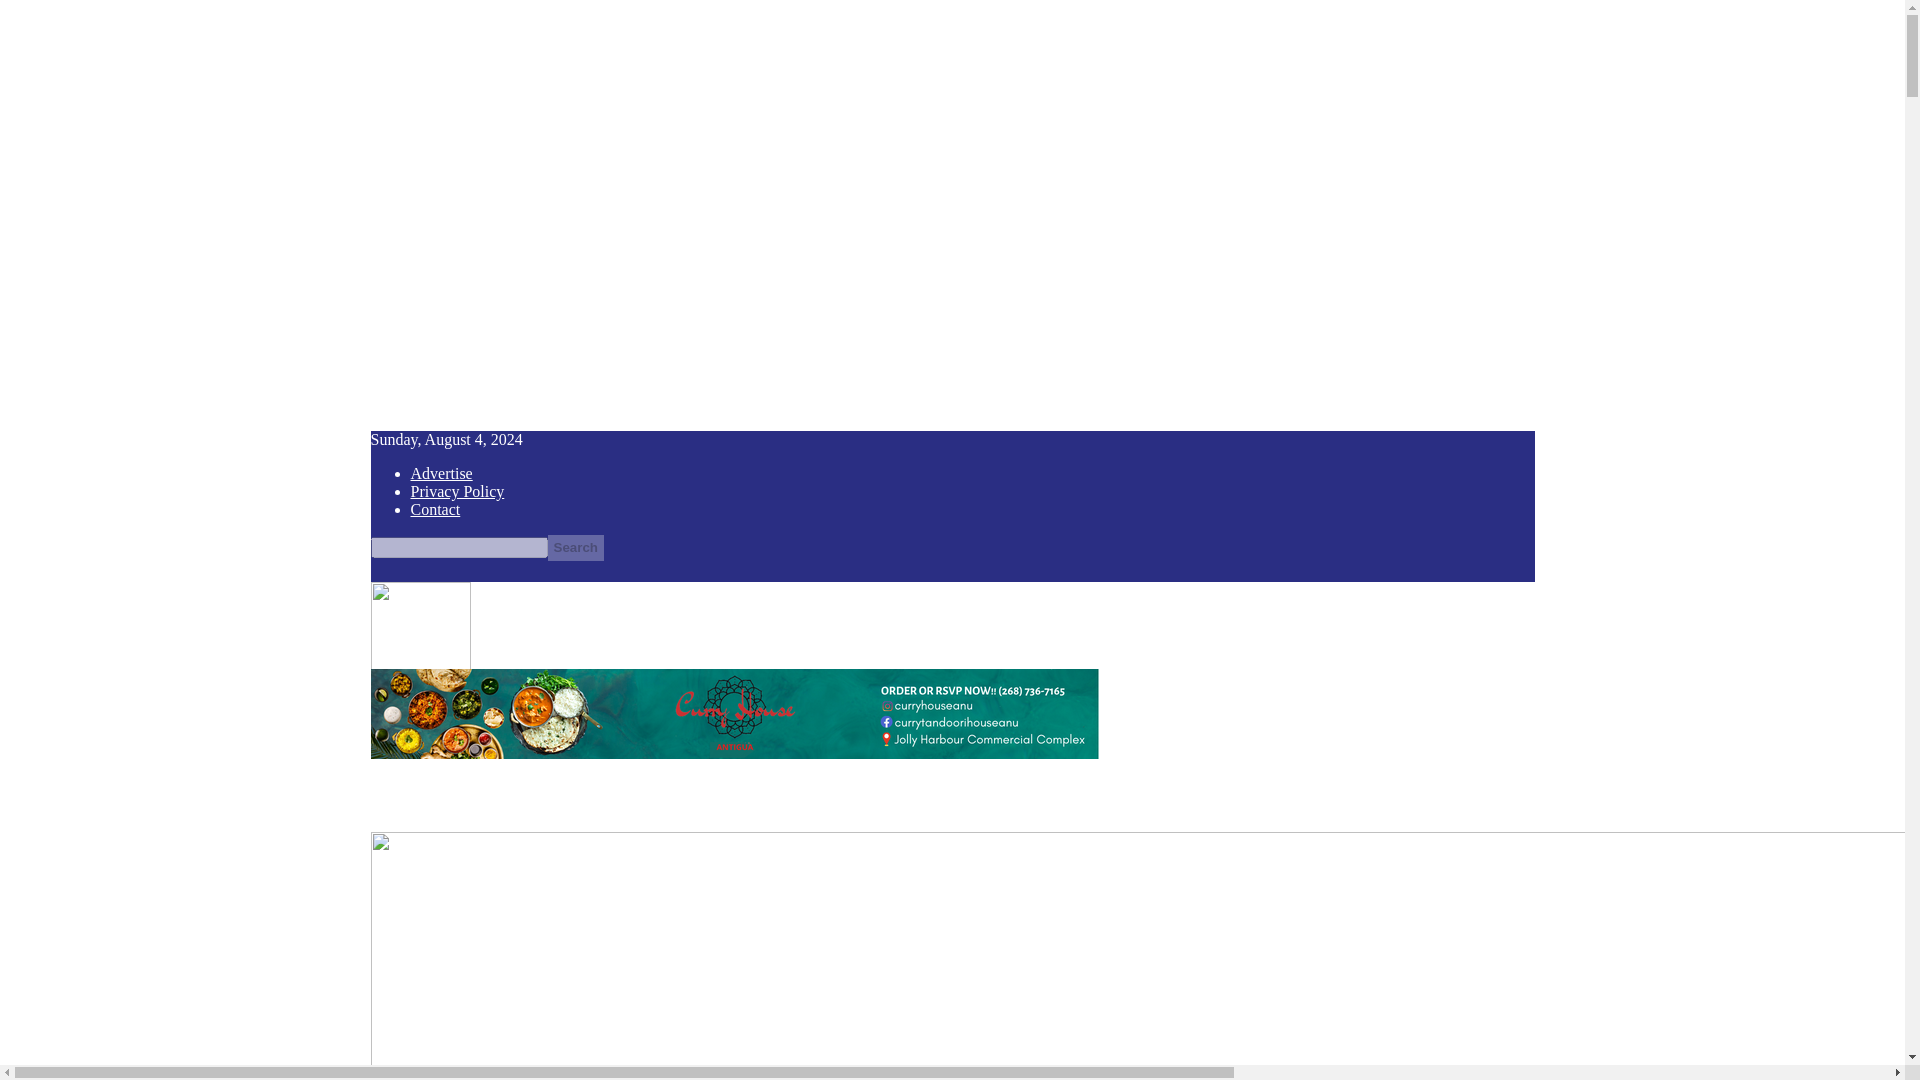 This screenshot has width=1920, height=1080. Describe the element at coordinates (489, 676) in the screenshot. I see `Antigua News Room` at that location.